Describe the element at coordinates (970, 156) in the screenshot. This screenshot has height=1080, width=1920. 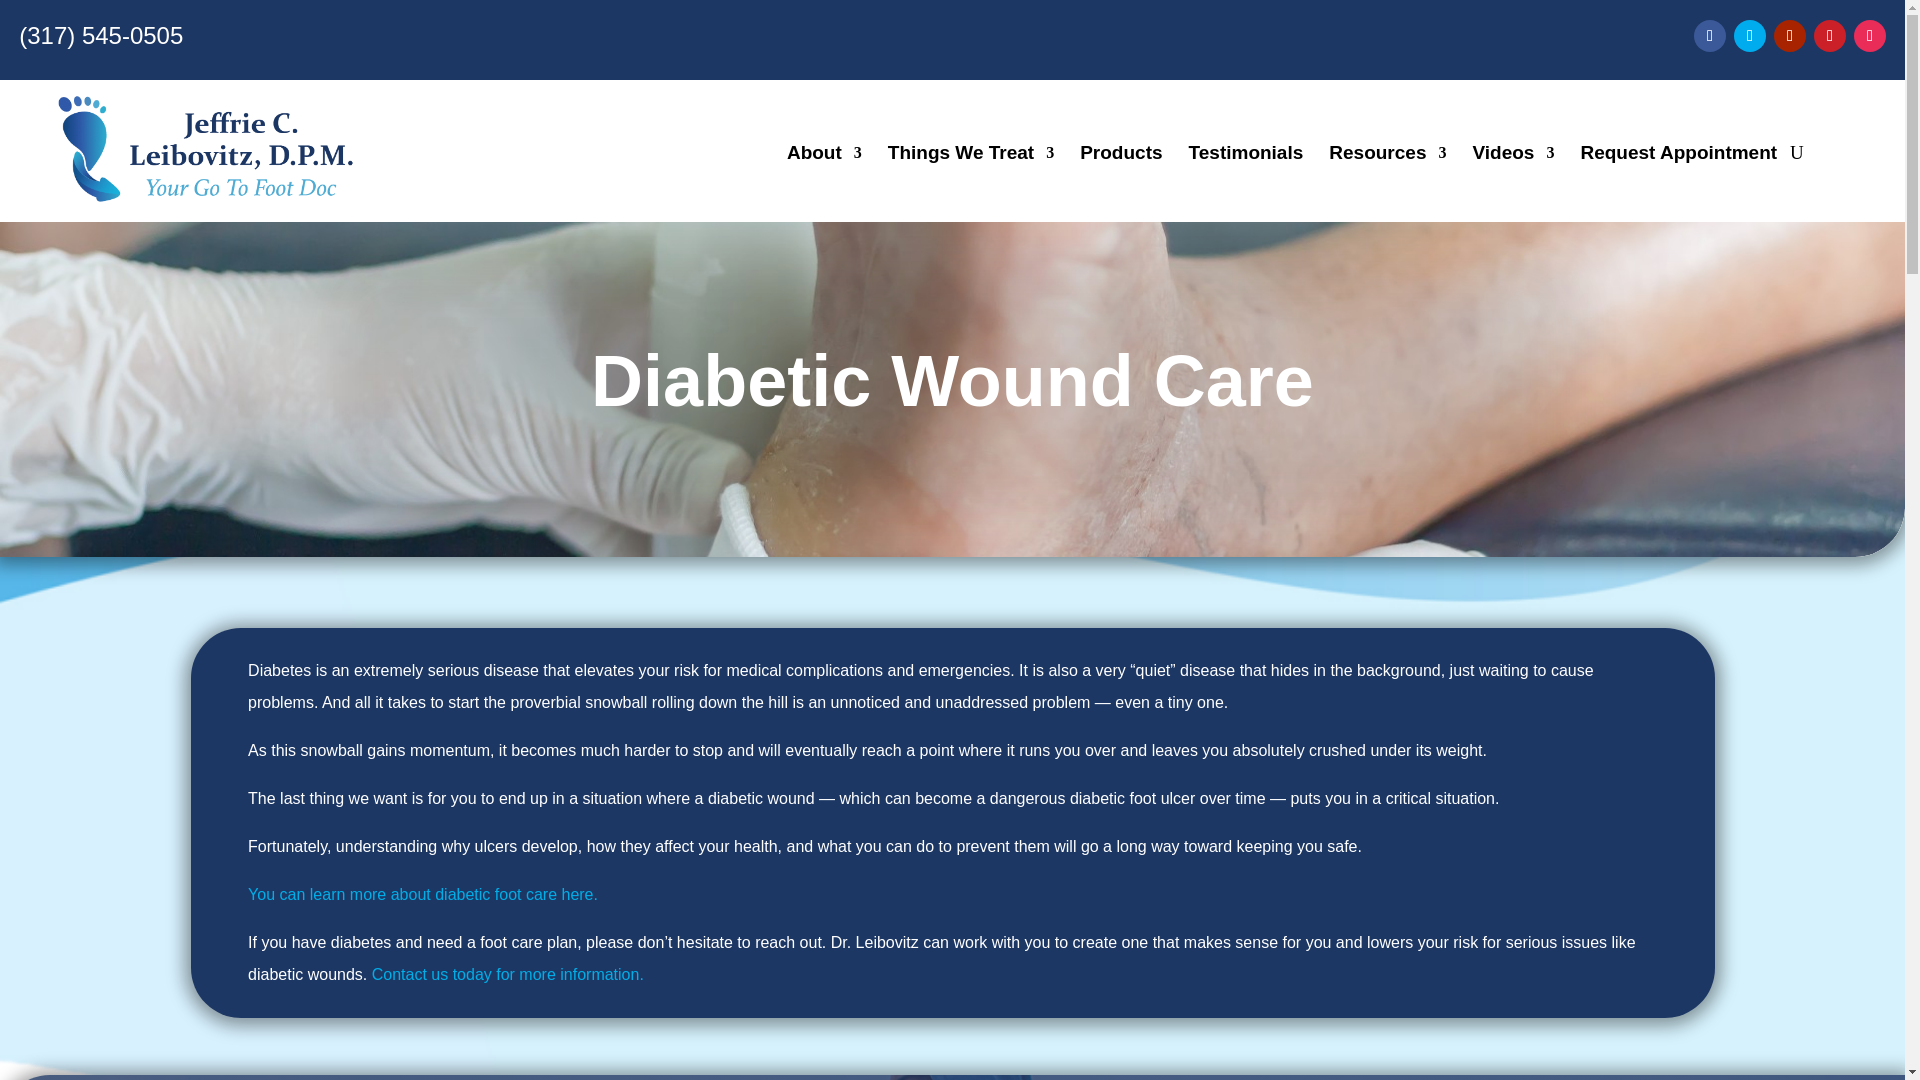
I see `Things We Treat` at that location.